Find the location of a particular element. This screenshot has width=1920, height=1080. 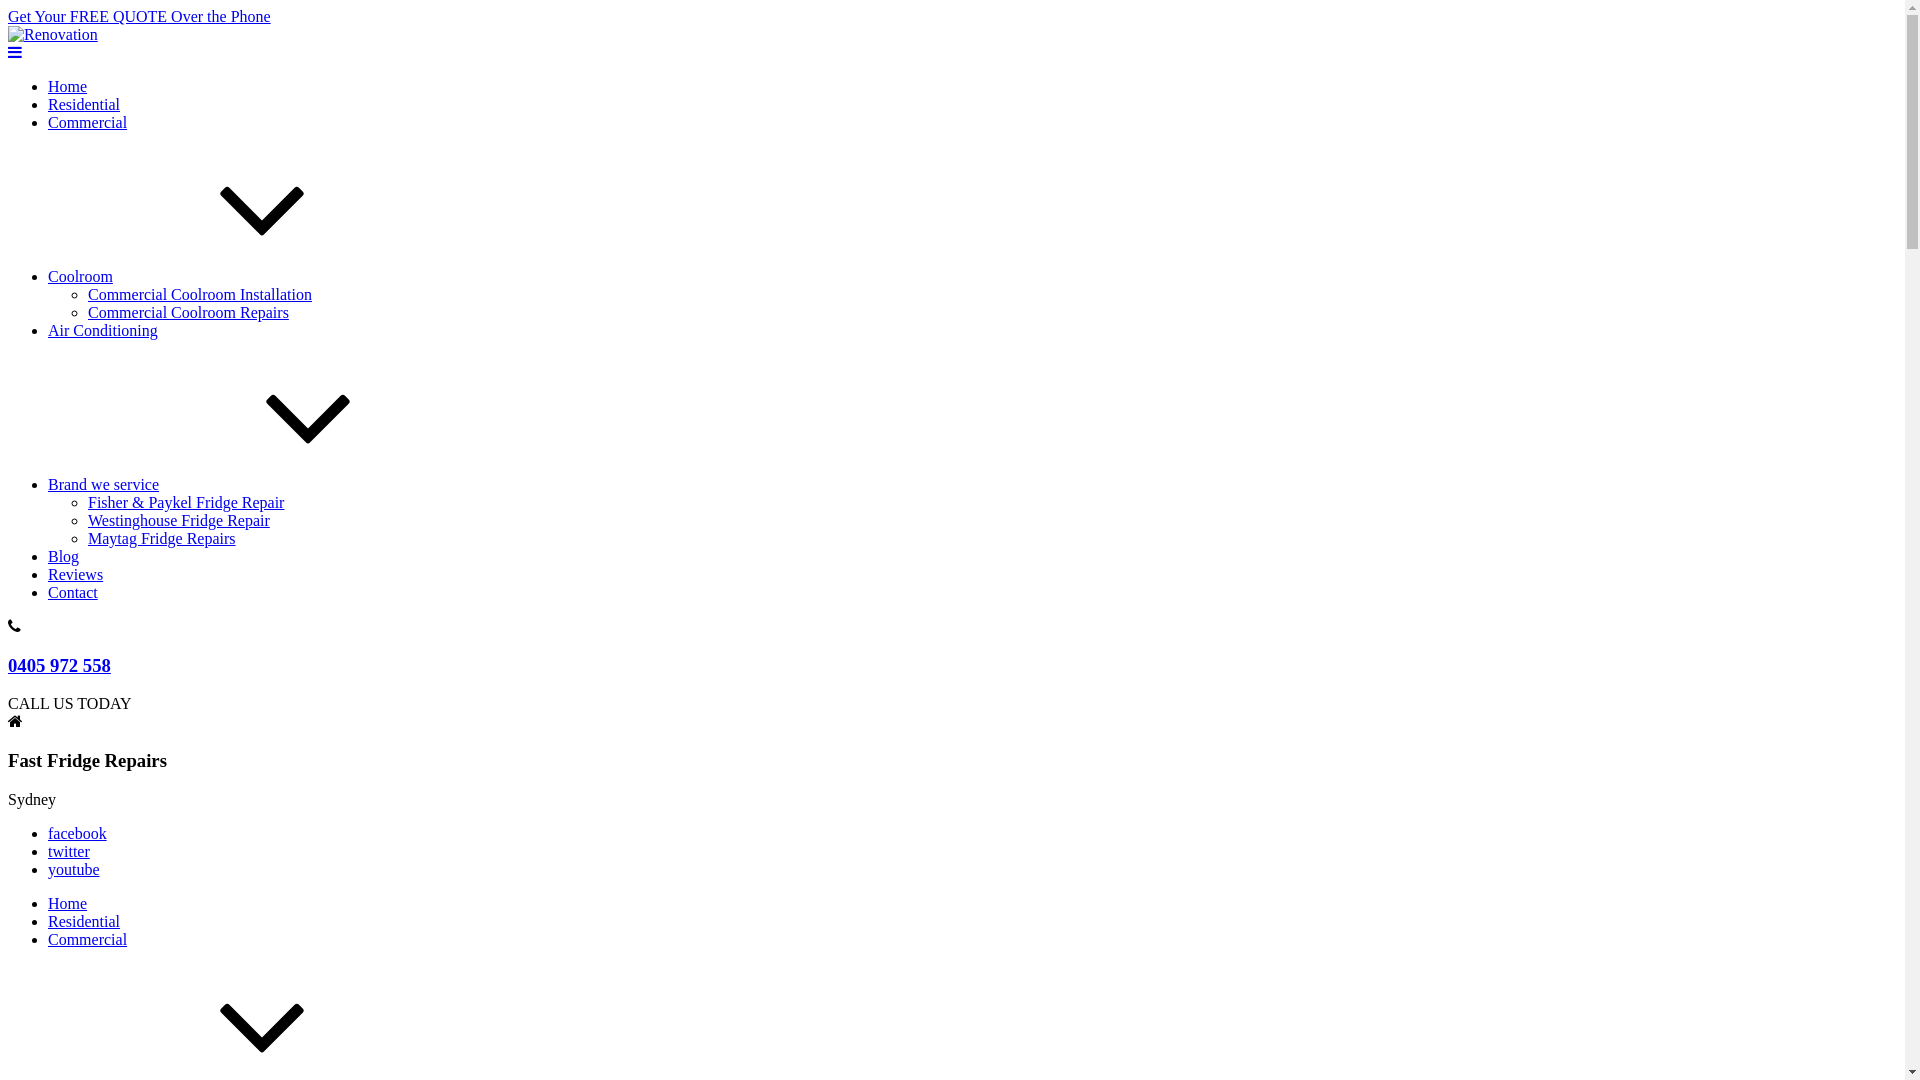

youtube is located at coordinates (74, 870).